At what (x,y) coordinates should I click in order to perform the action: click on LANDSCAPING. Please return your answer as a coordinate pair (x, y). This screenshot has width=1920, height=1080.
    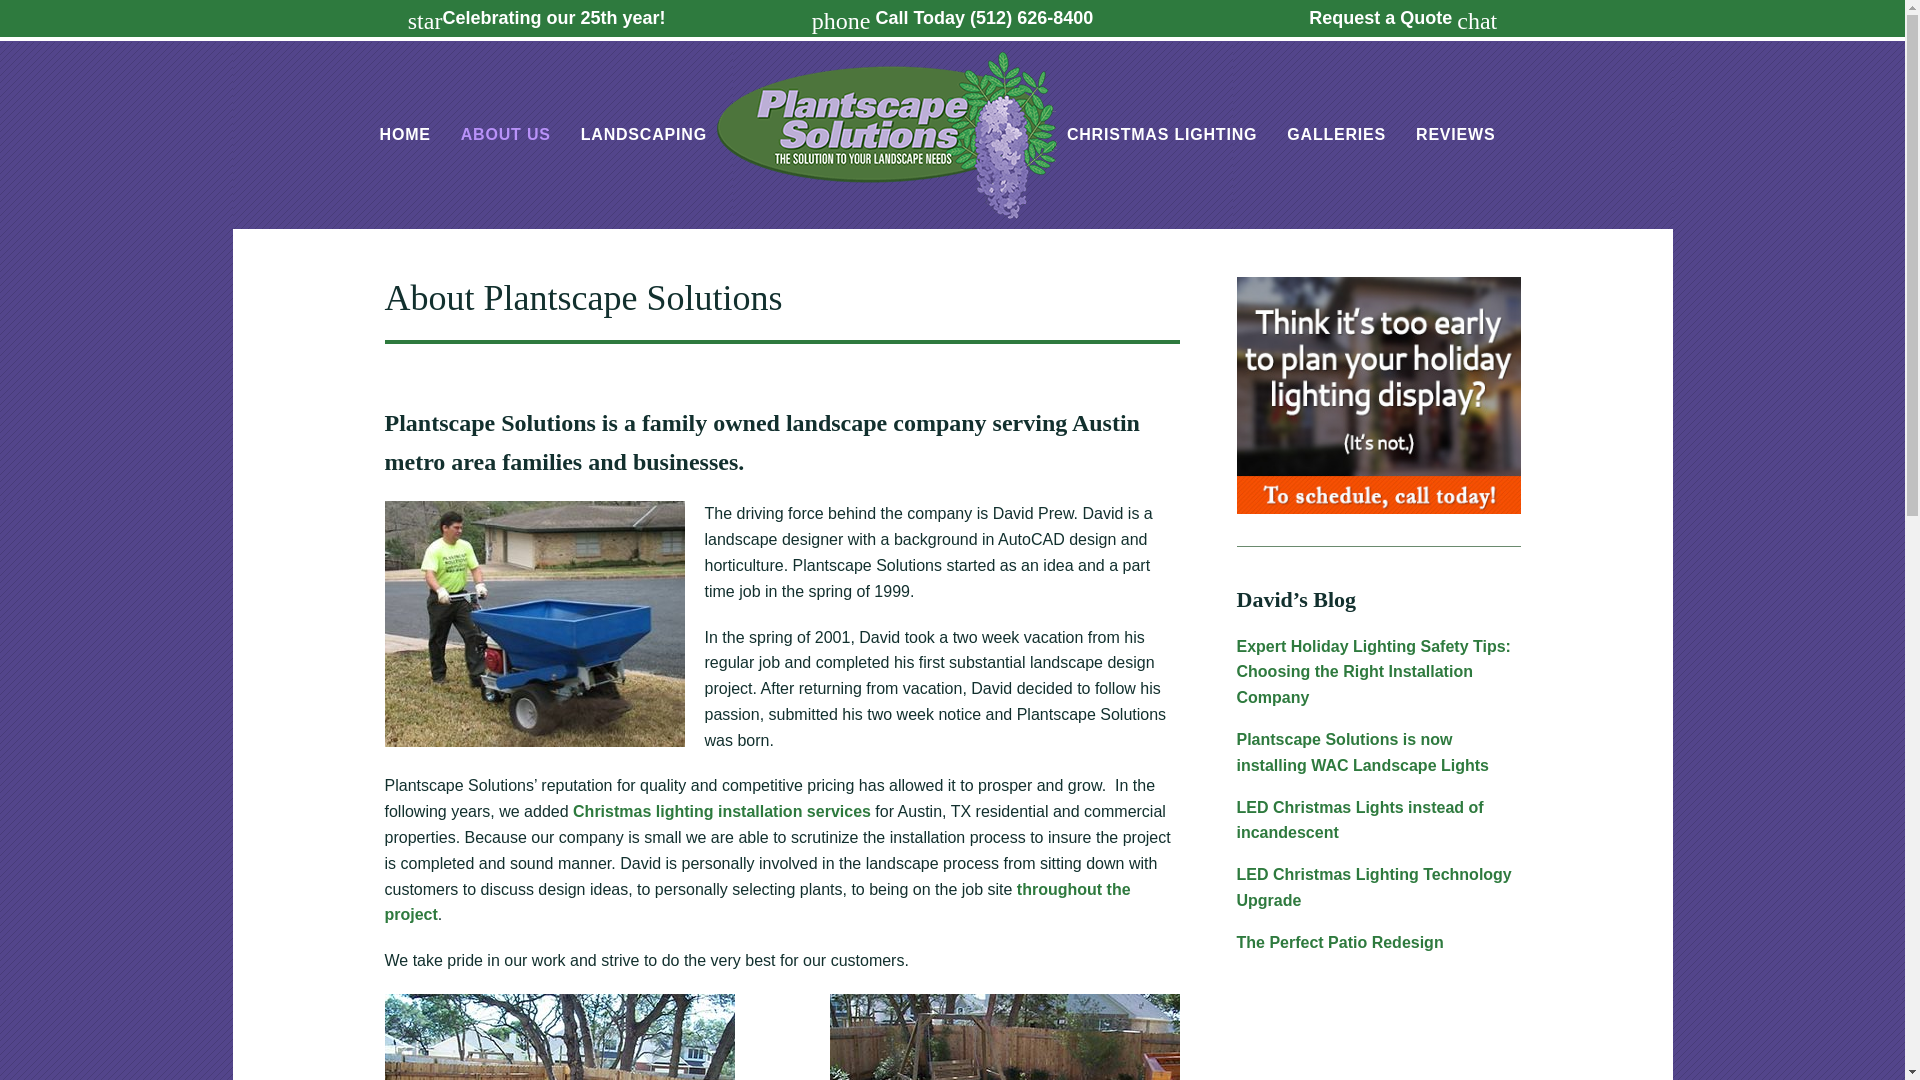
    Looking at the image, I should click on (644, 134).